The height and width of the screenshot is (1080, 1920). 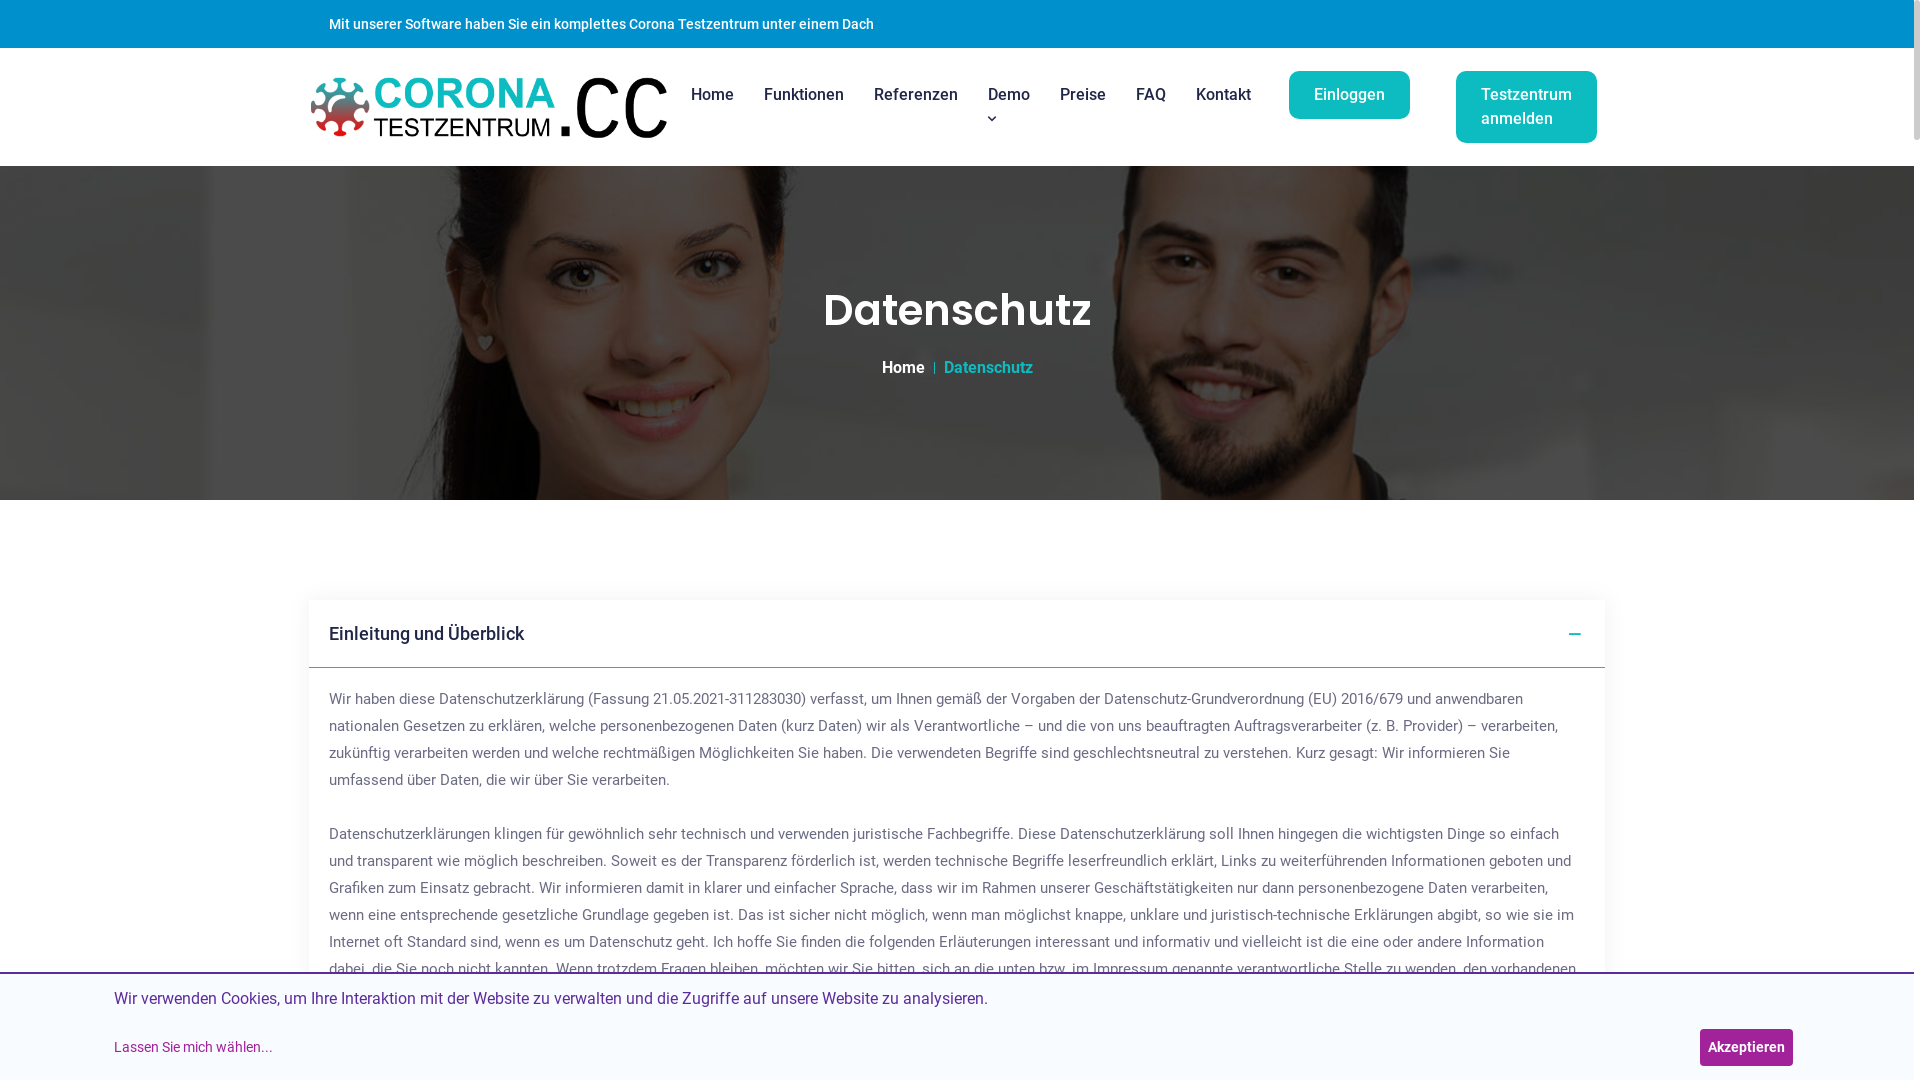 I want to click on Home, so click(x=712, y=95).